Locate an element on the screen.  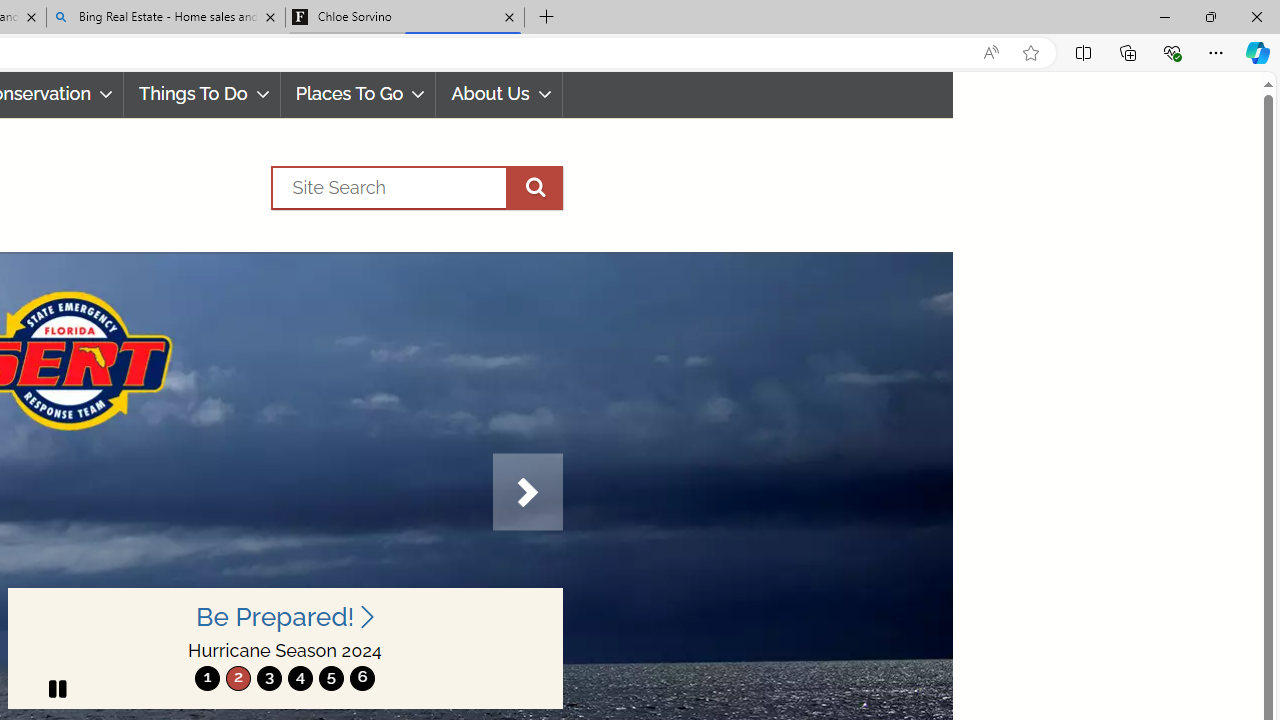
Things To Do is located at coordinates (202, 94).